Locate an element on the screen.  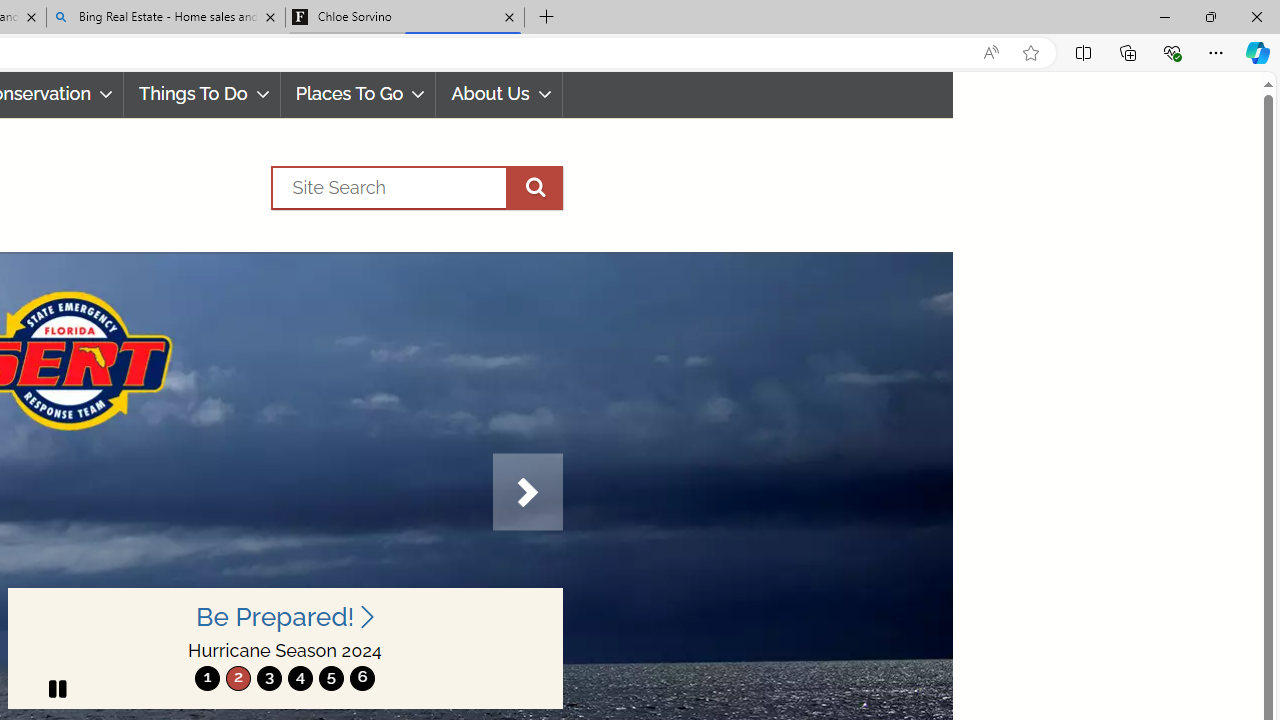
Things To Do is located at coordinates (202, 94).